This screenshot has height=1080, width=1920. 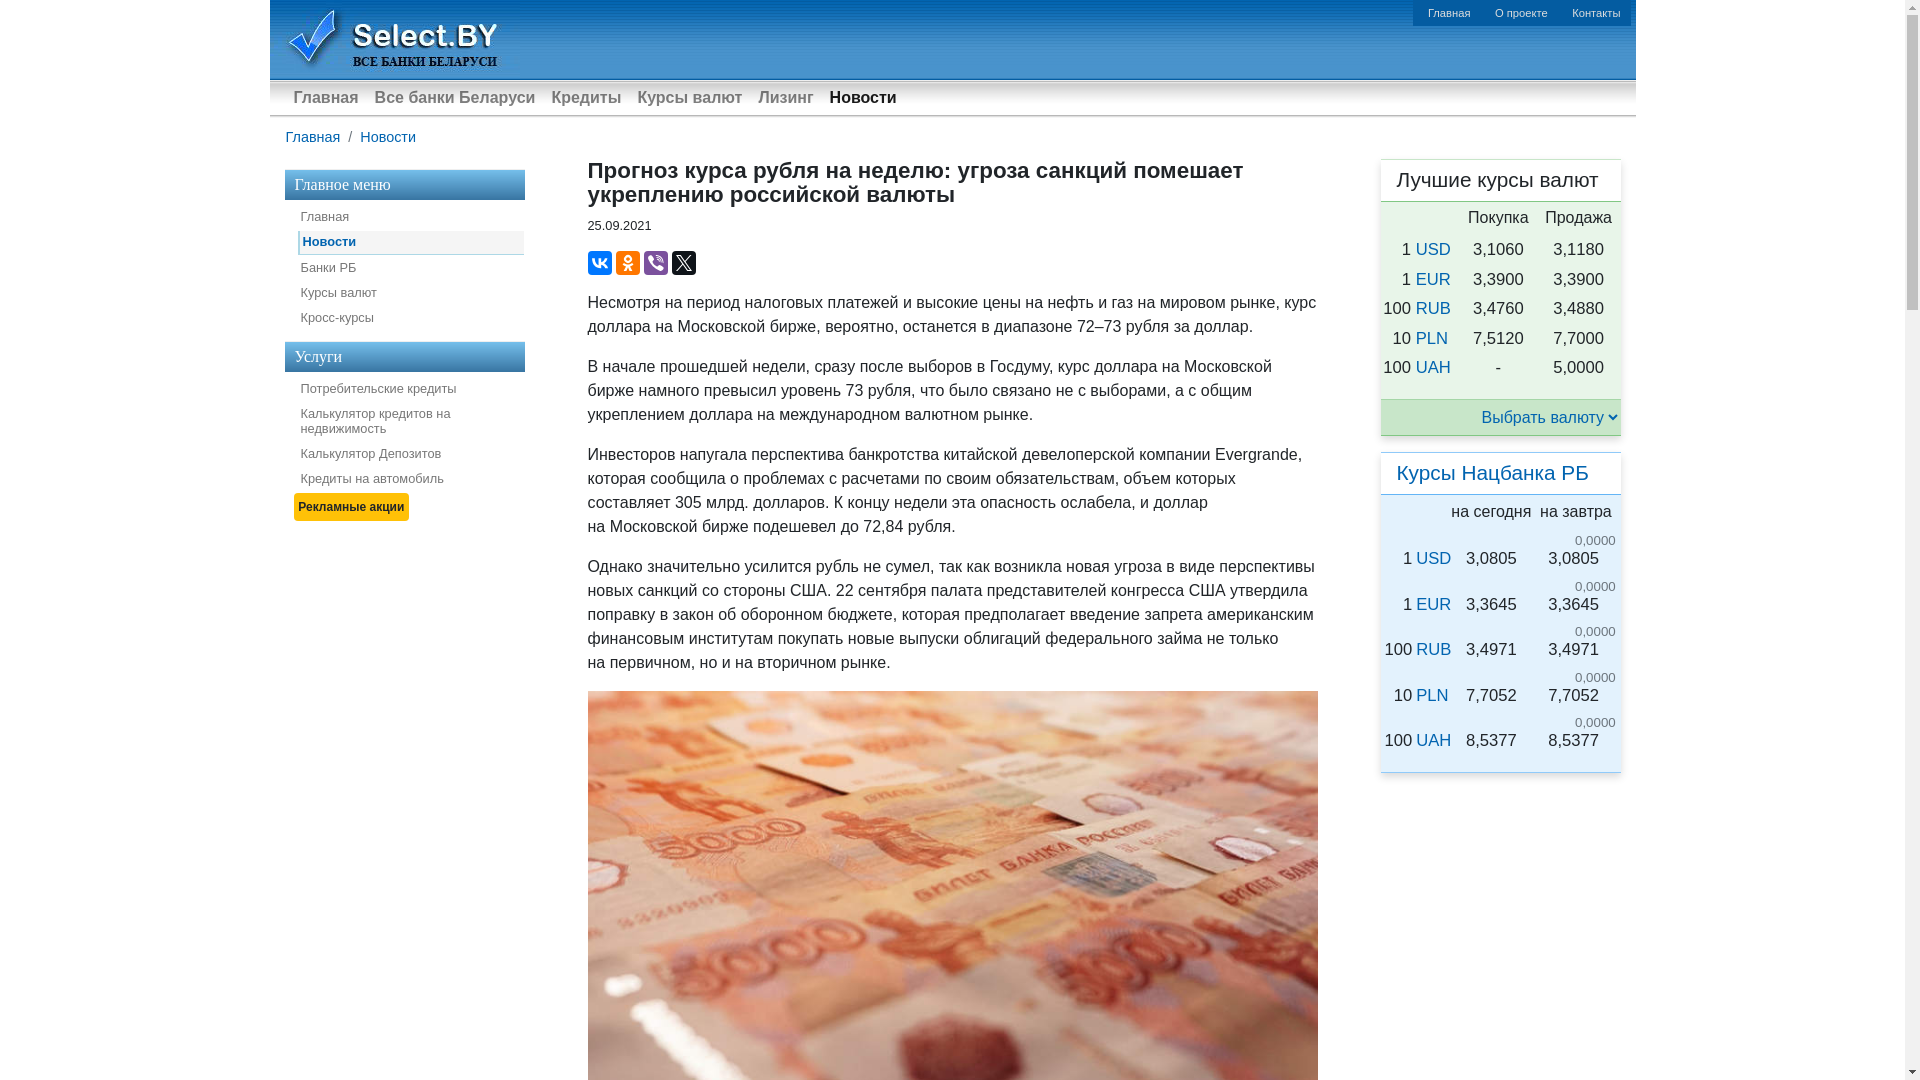 I want to click on RUB, so click(x=1434, y=574).